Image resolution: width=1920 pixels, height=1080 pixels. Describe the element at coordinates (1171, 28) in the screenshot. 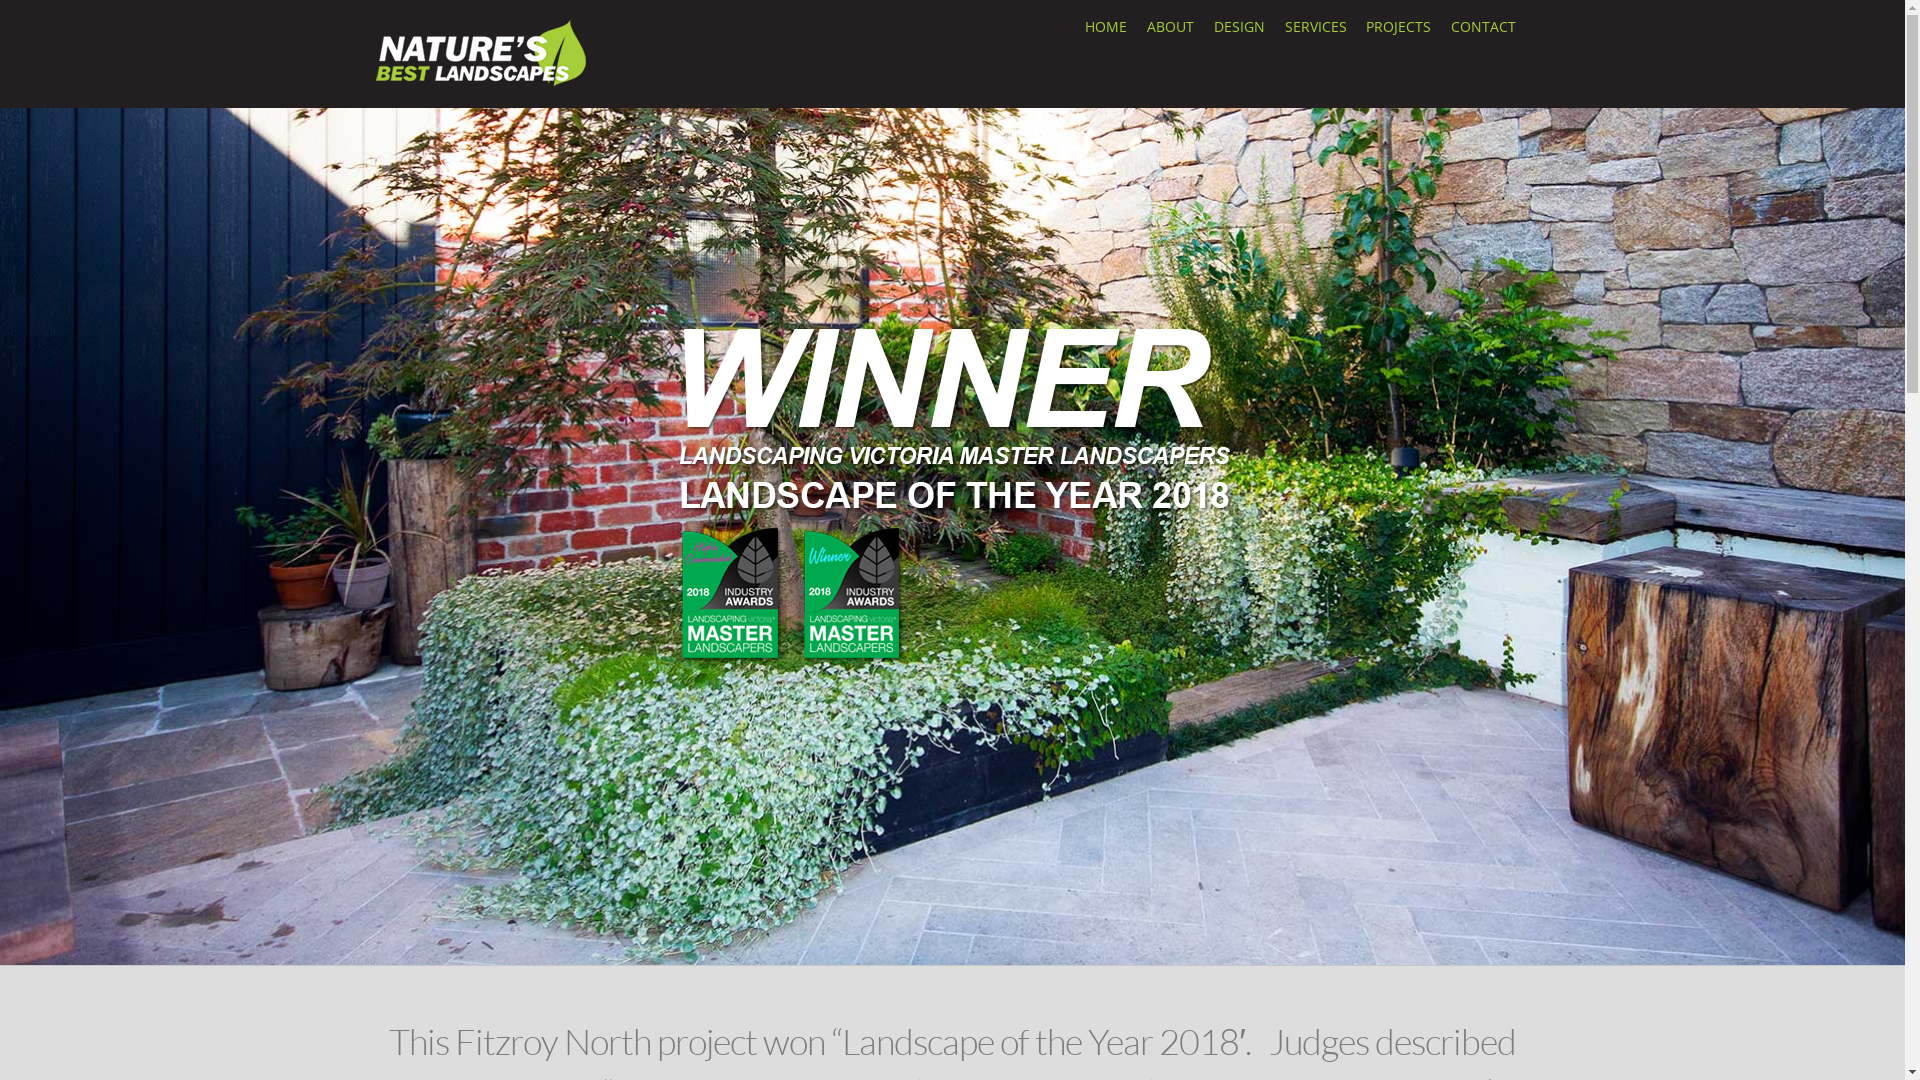

I see `ABOUT` at that location.